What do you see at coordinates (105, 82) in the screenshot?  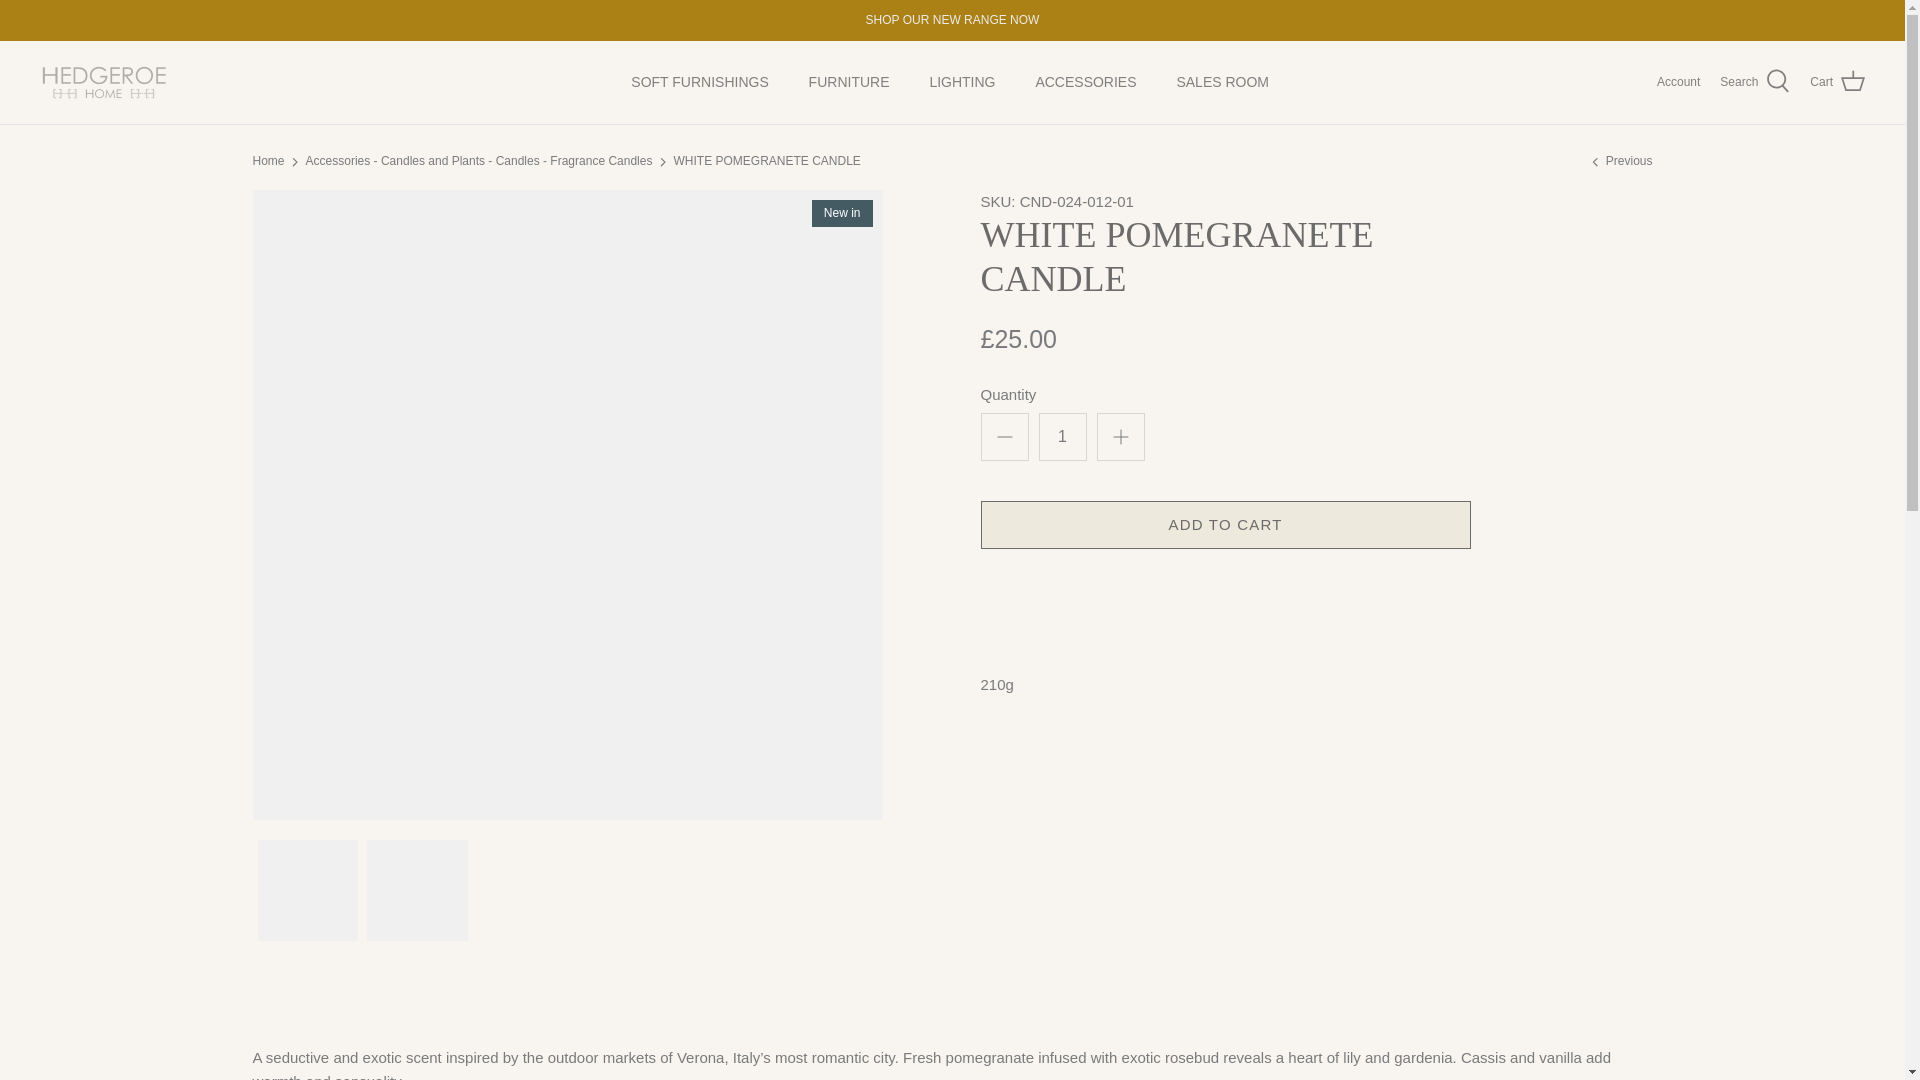 I see `Hedgeroe Home` at bounding box center [105, 82].